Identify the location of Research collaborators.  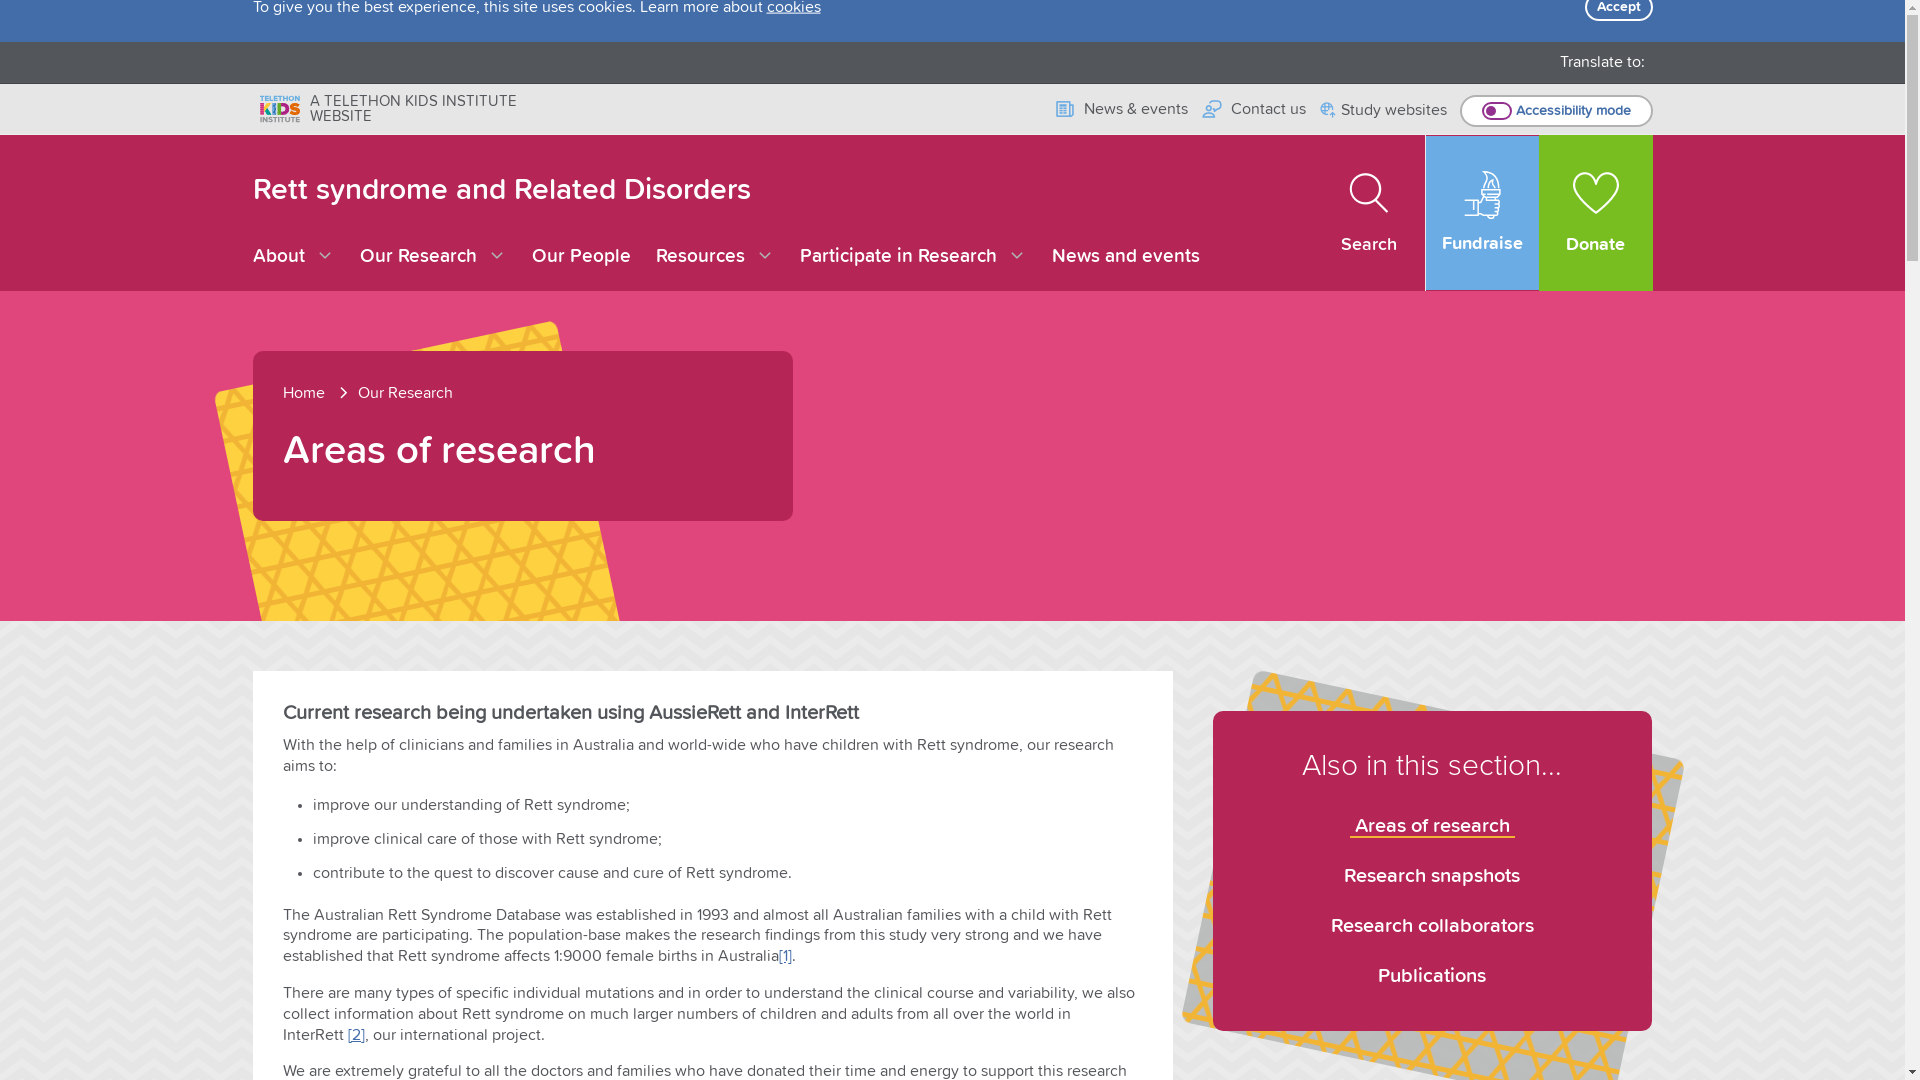
(1432, 926).